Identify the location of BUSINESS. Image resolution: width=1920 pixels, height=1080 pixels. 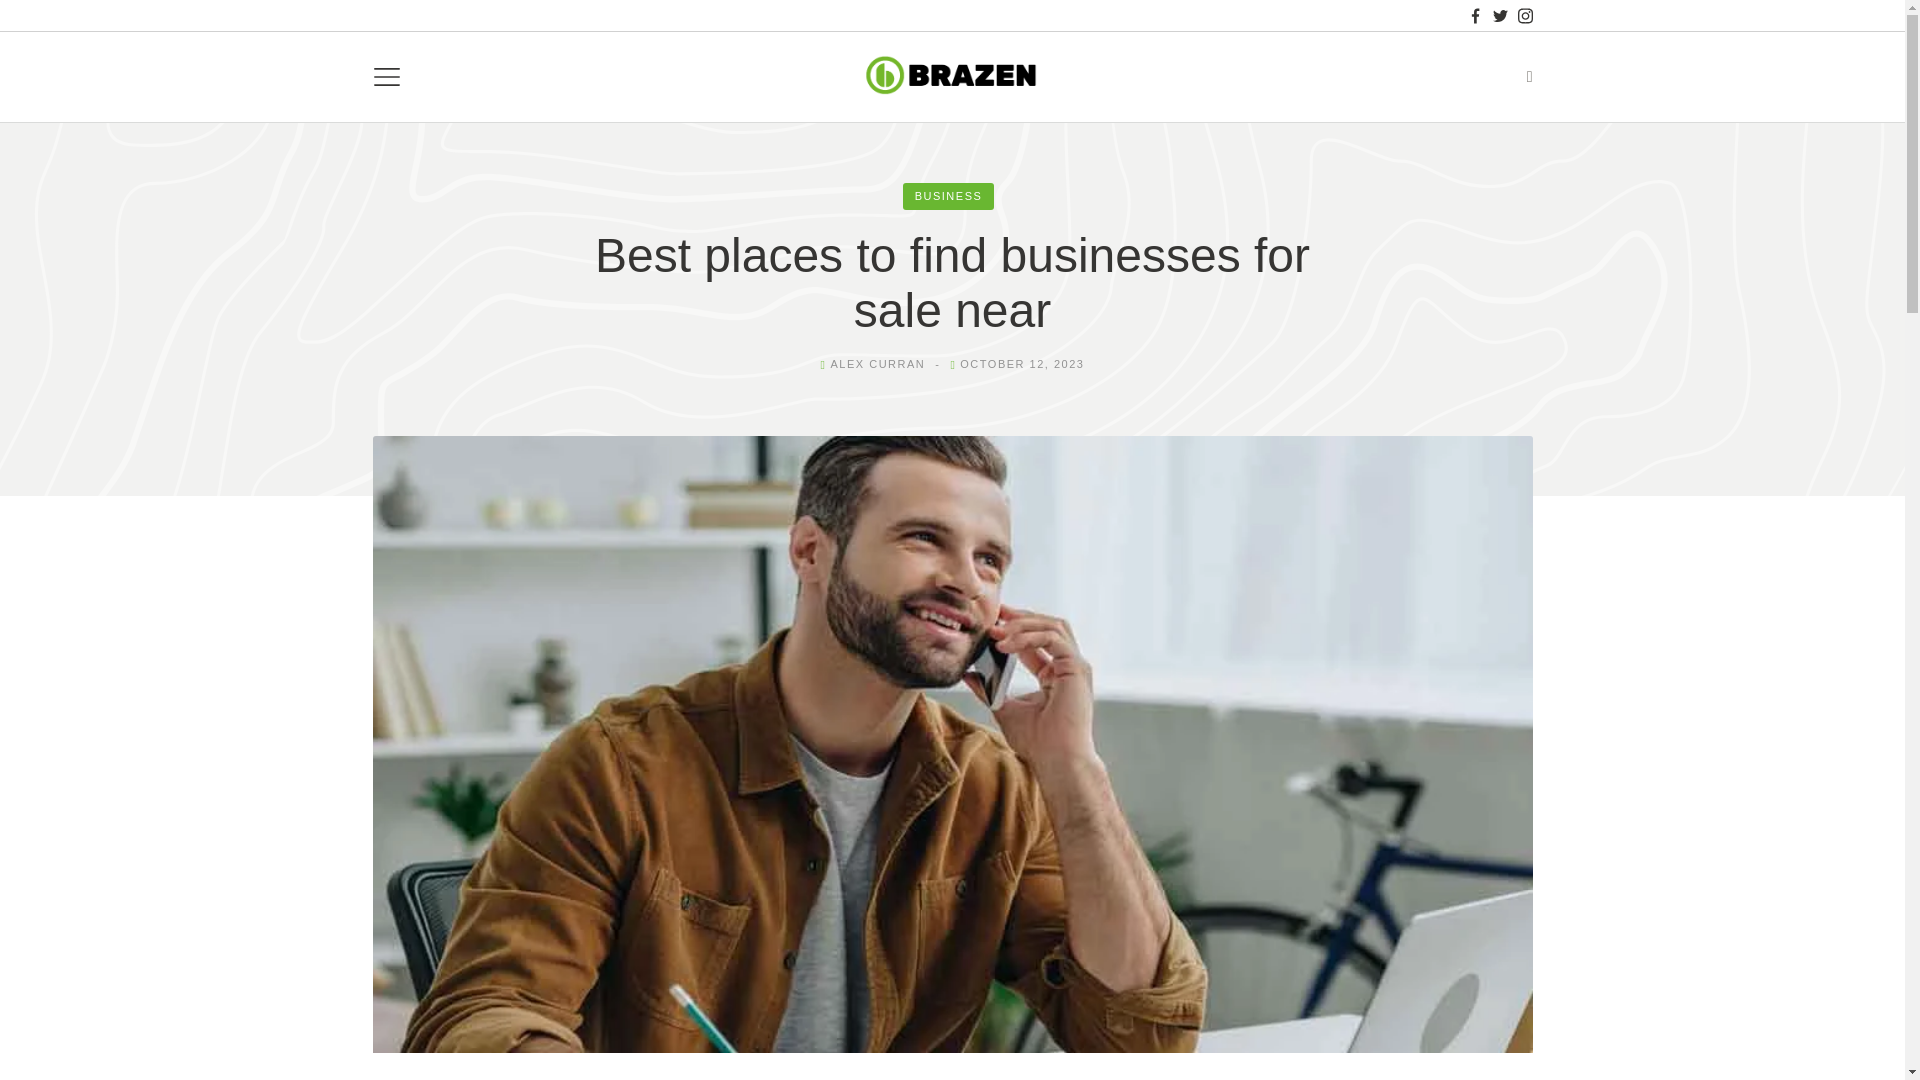
(948, 196).